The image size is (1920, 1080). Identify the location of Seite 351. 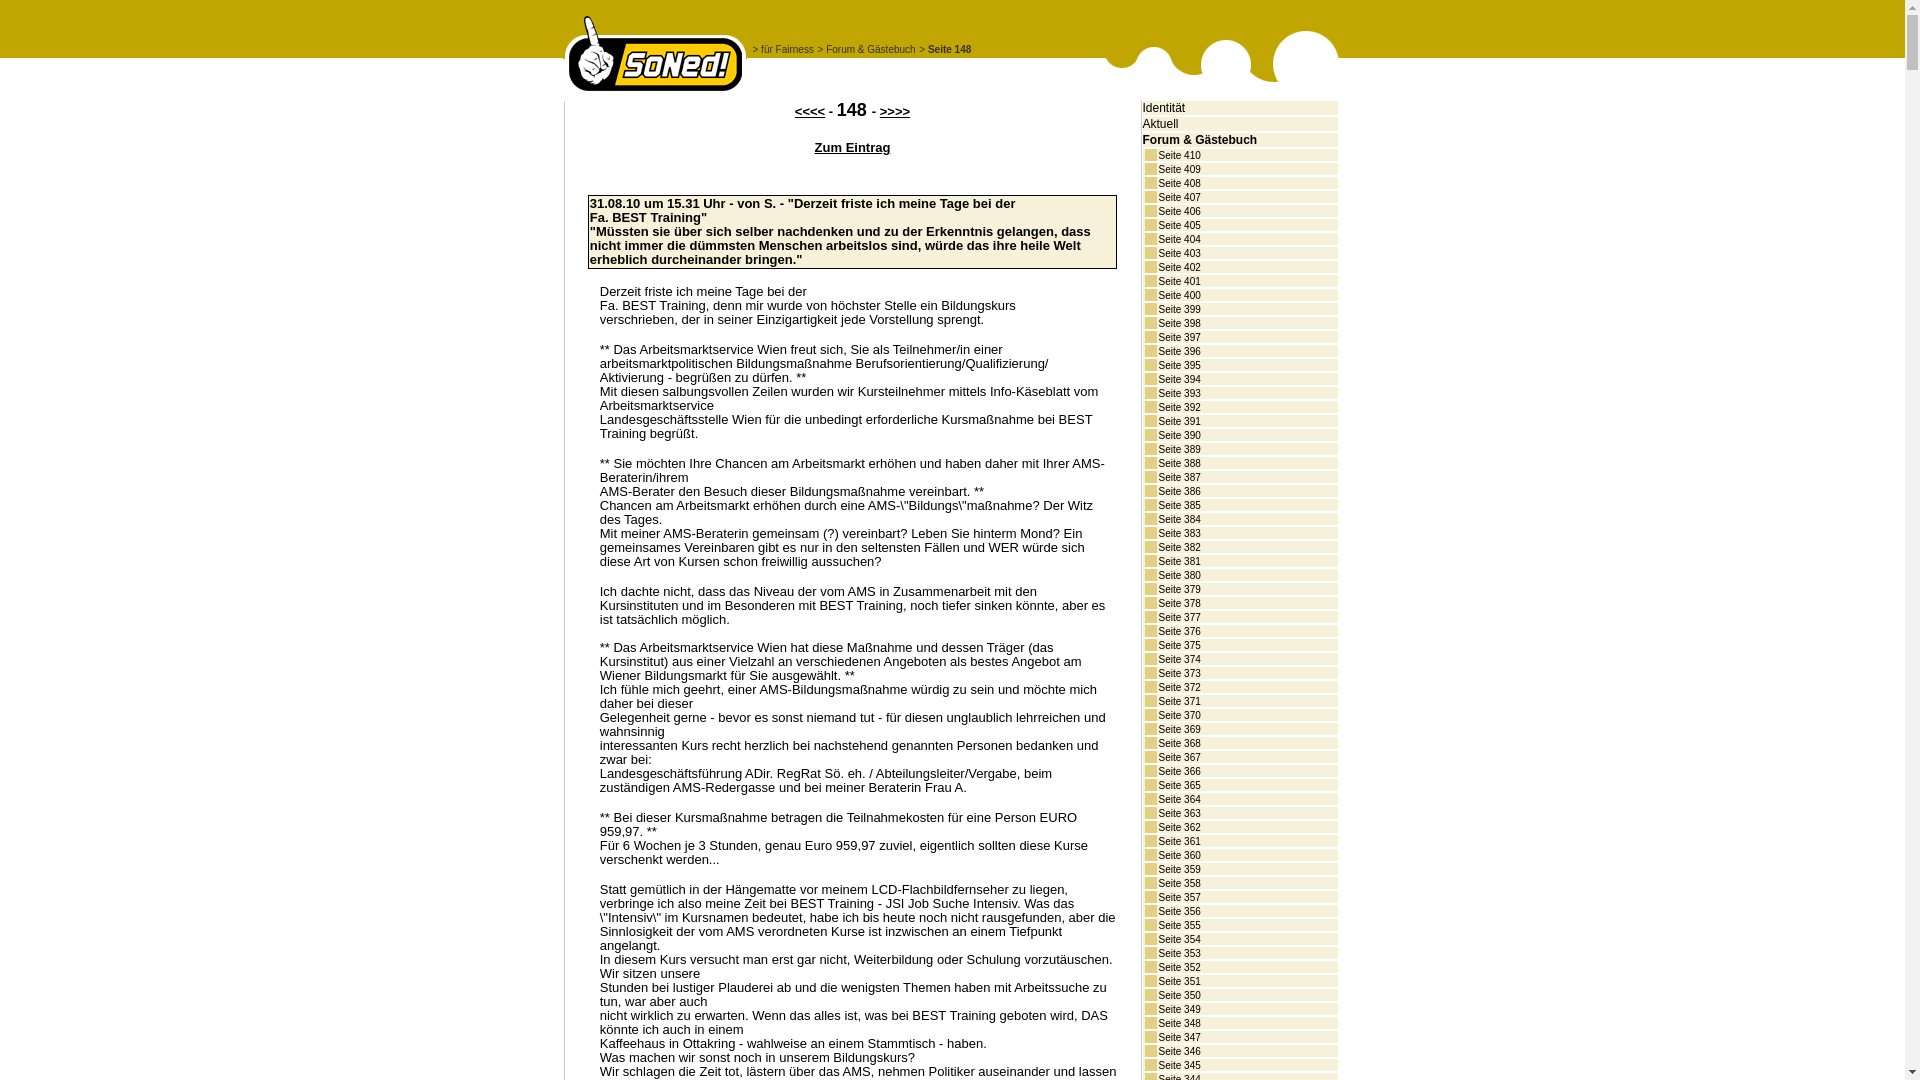
(1178, 982).